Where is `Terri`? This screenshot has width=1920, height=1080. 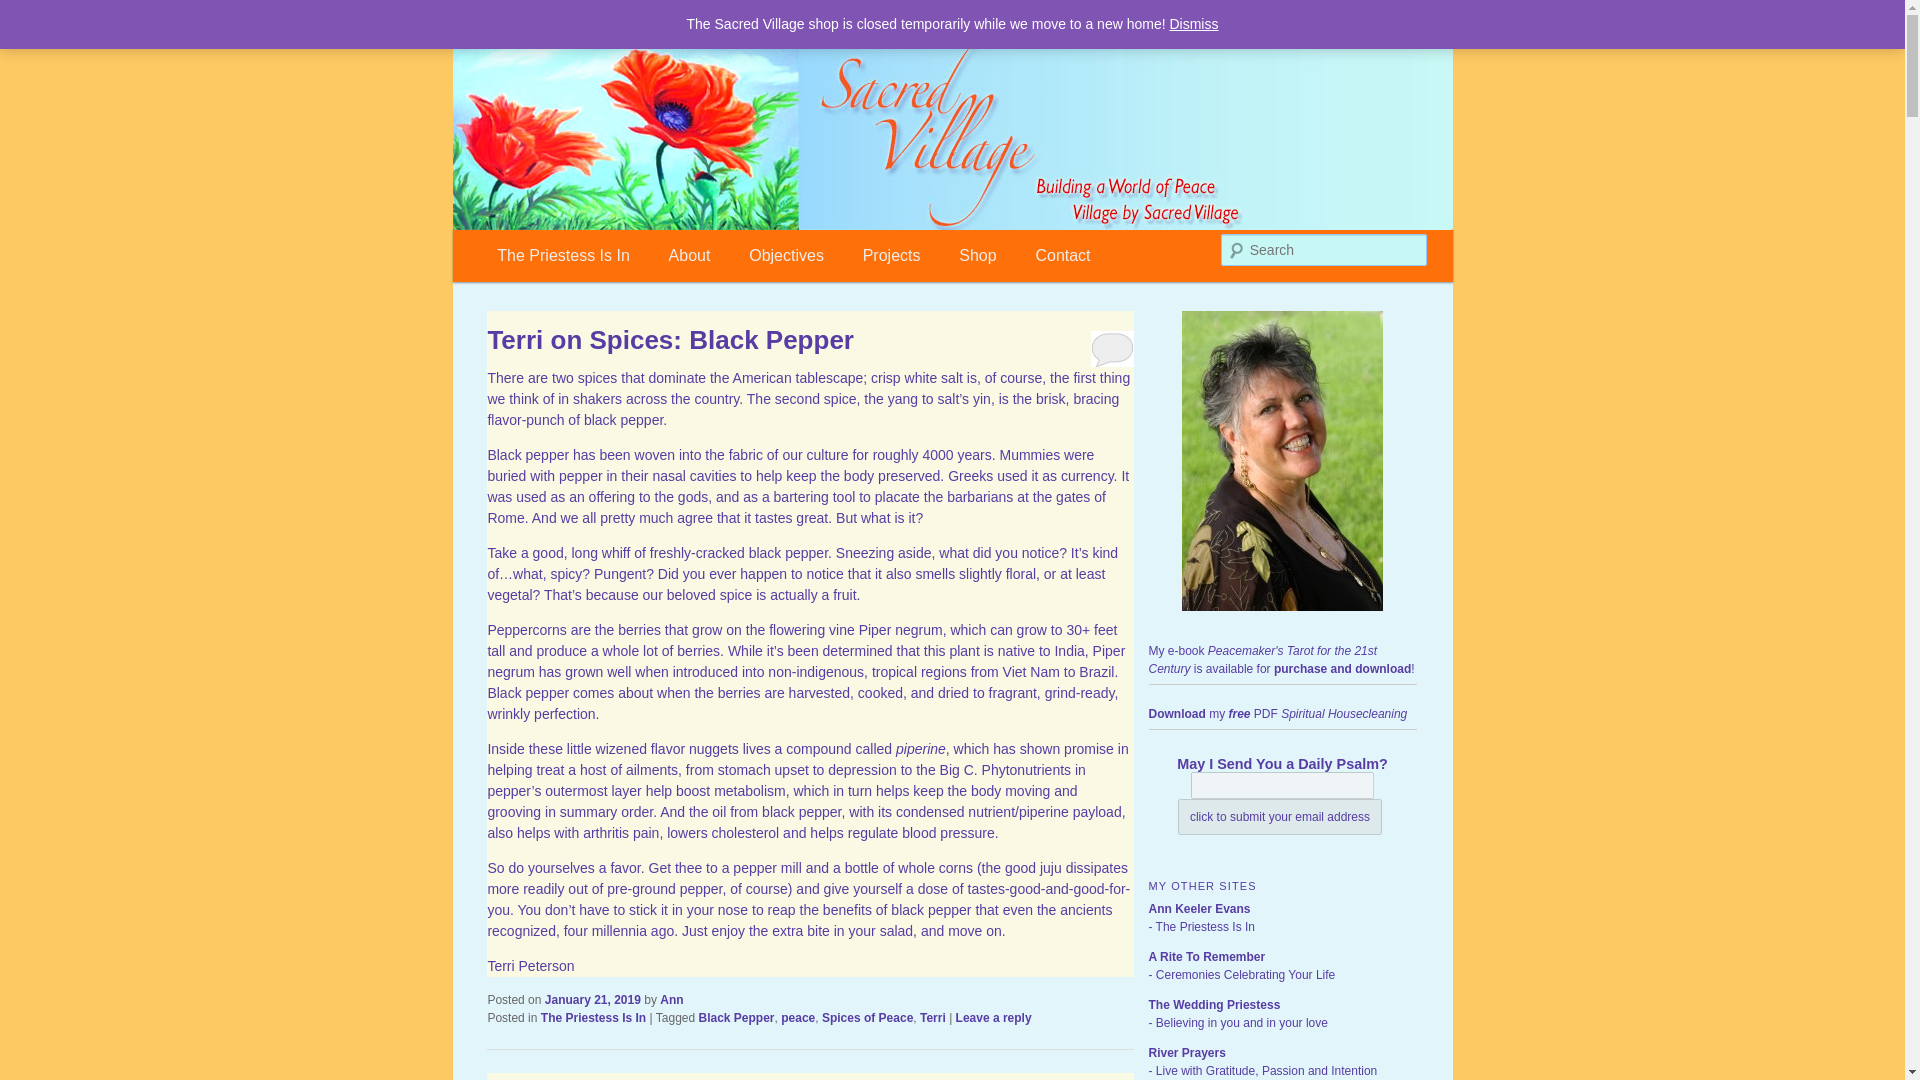
Terri is located at coordinates (932, 1017).